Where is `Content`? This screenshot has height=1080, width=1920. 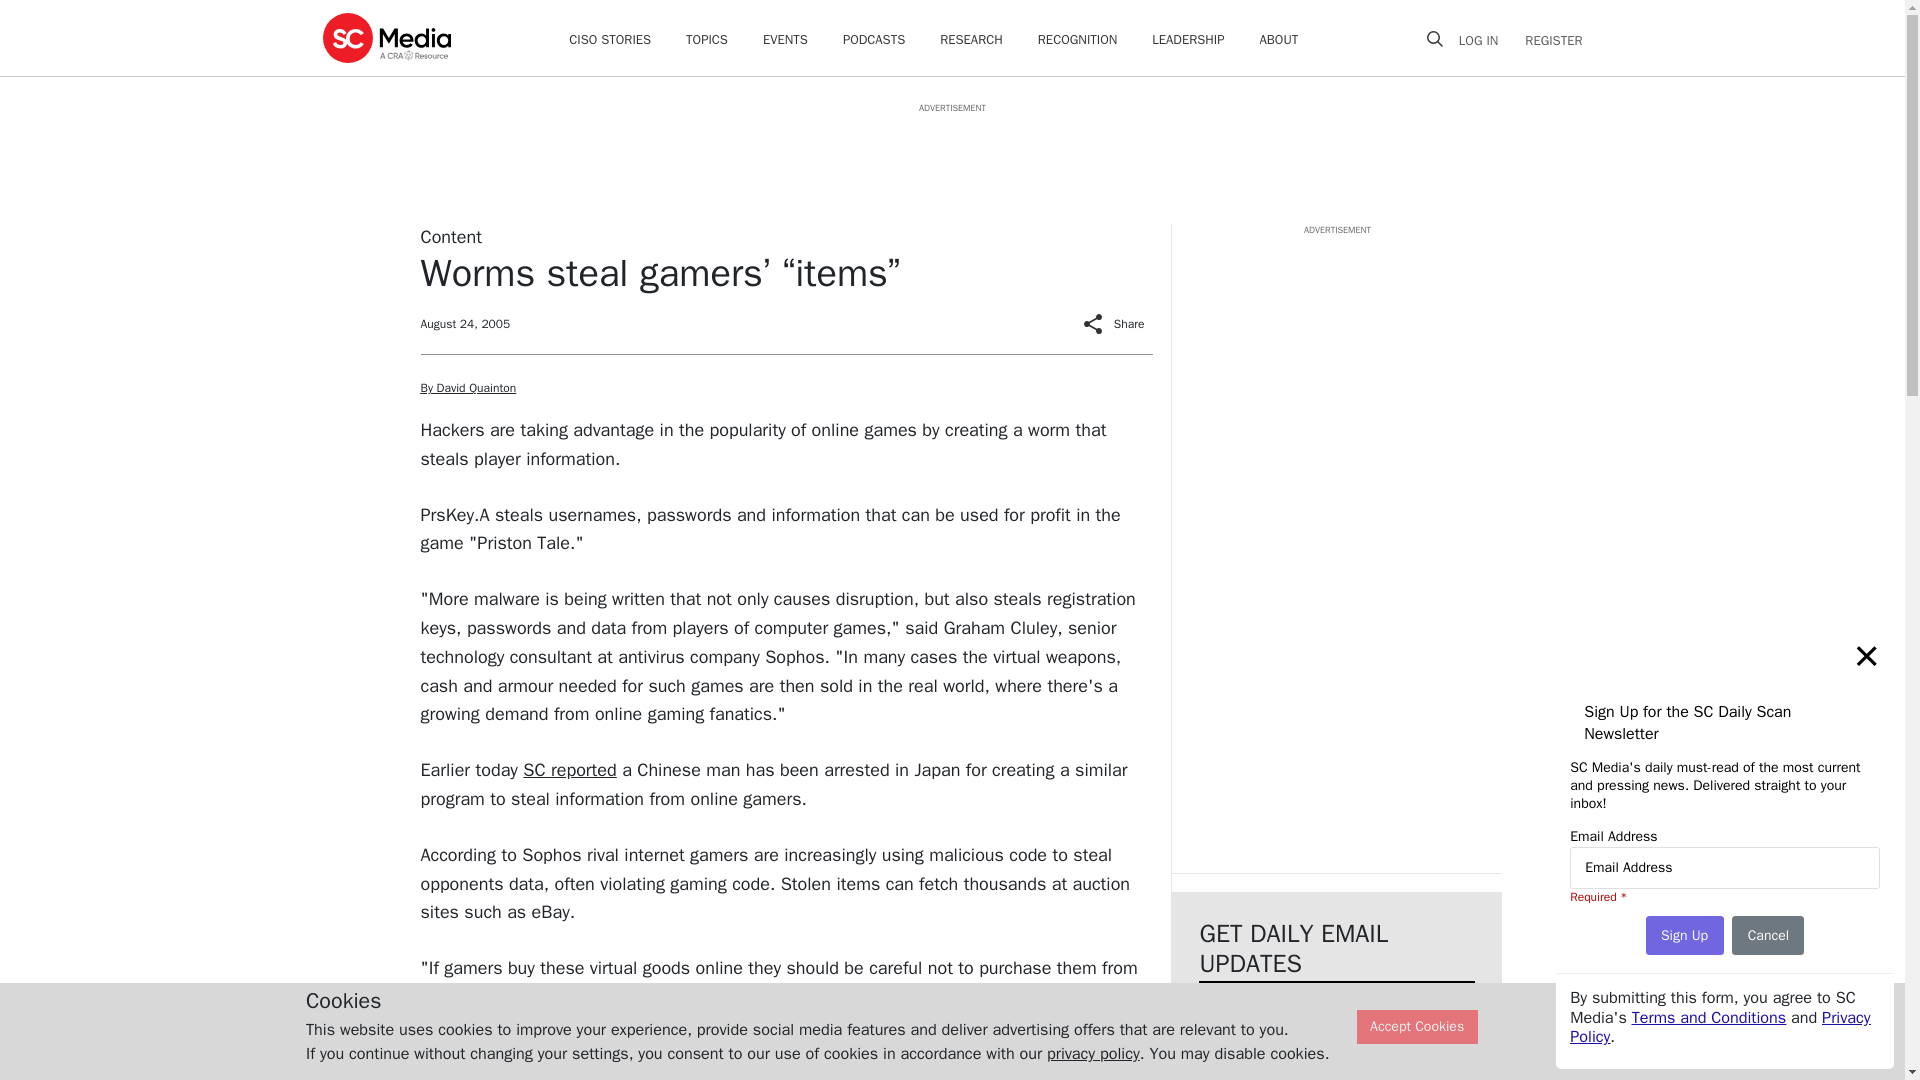 Content is located at coordinates (450, 236).